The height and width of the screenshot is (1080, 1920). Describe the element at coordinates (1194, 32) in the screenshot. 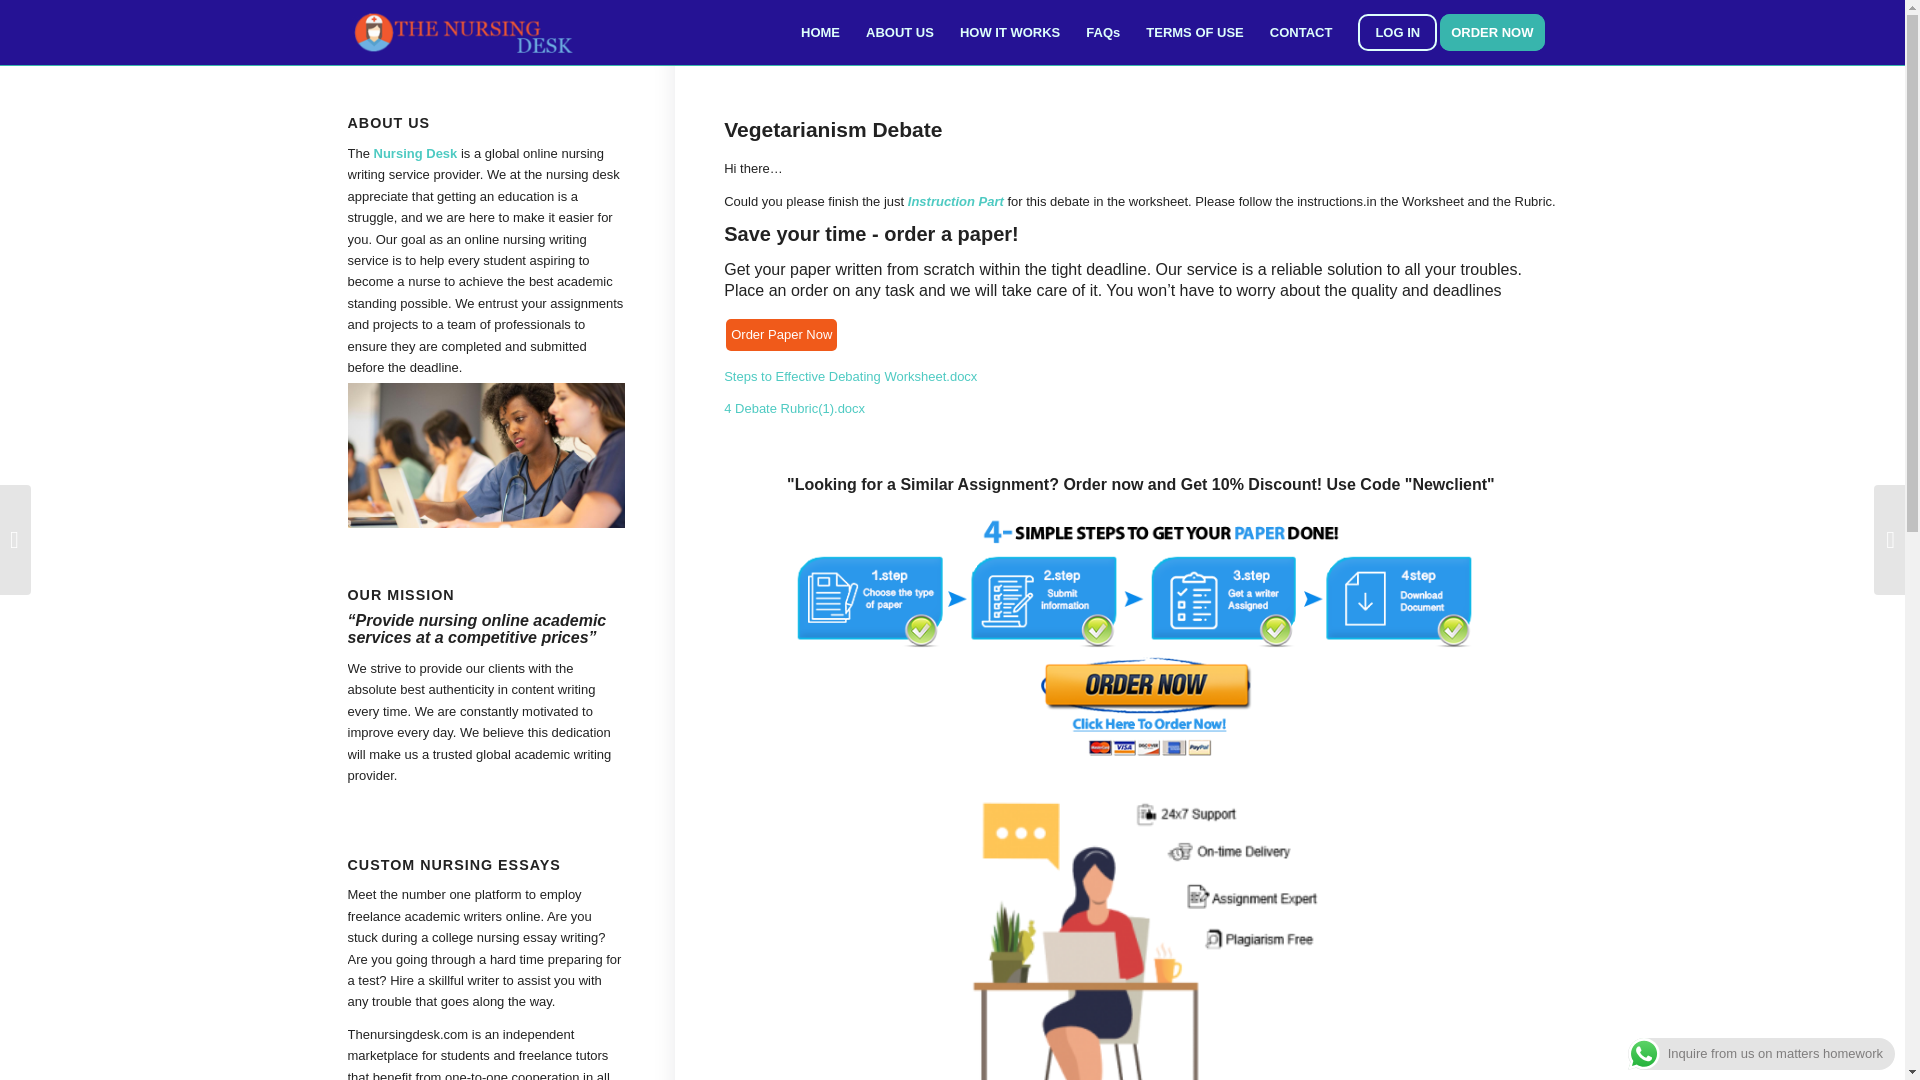

I see `TERMS OF USE` at that location.